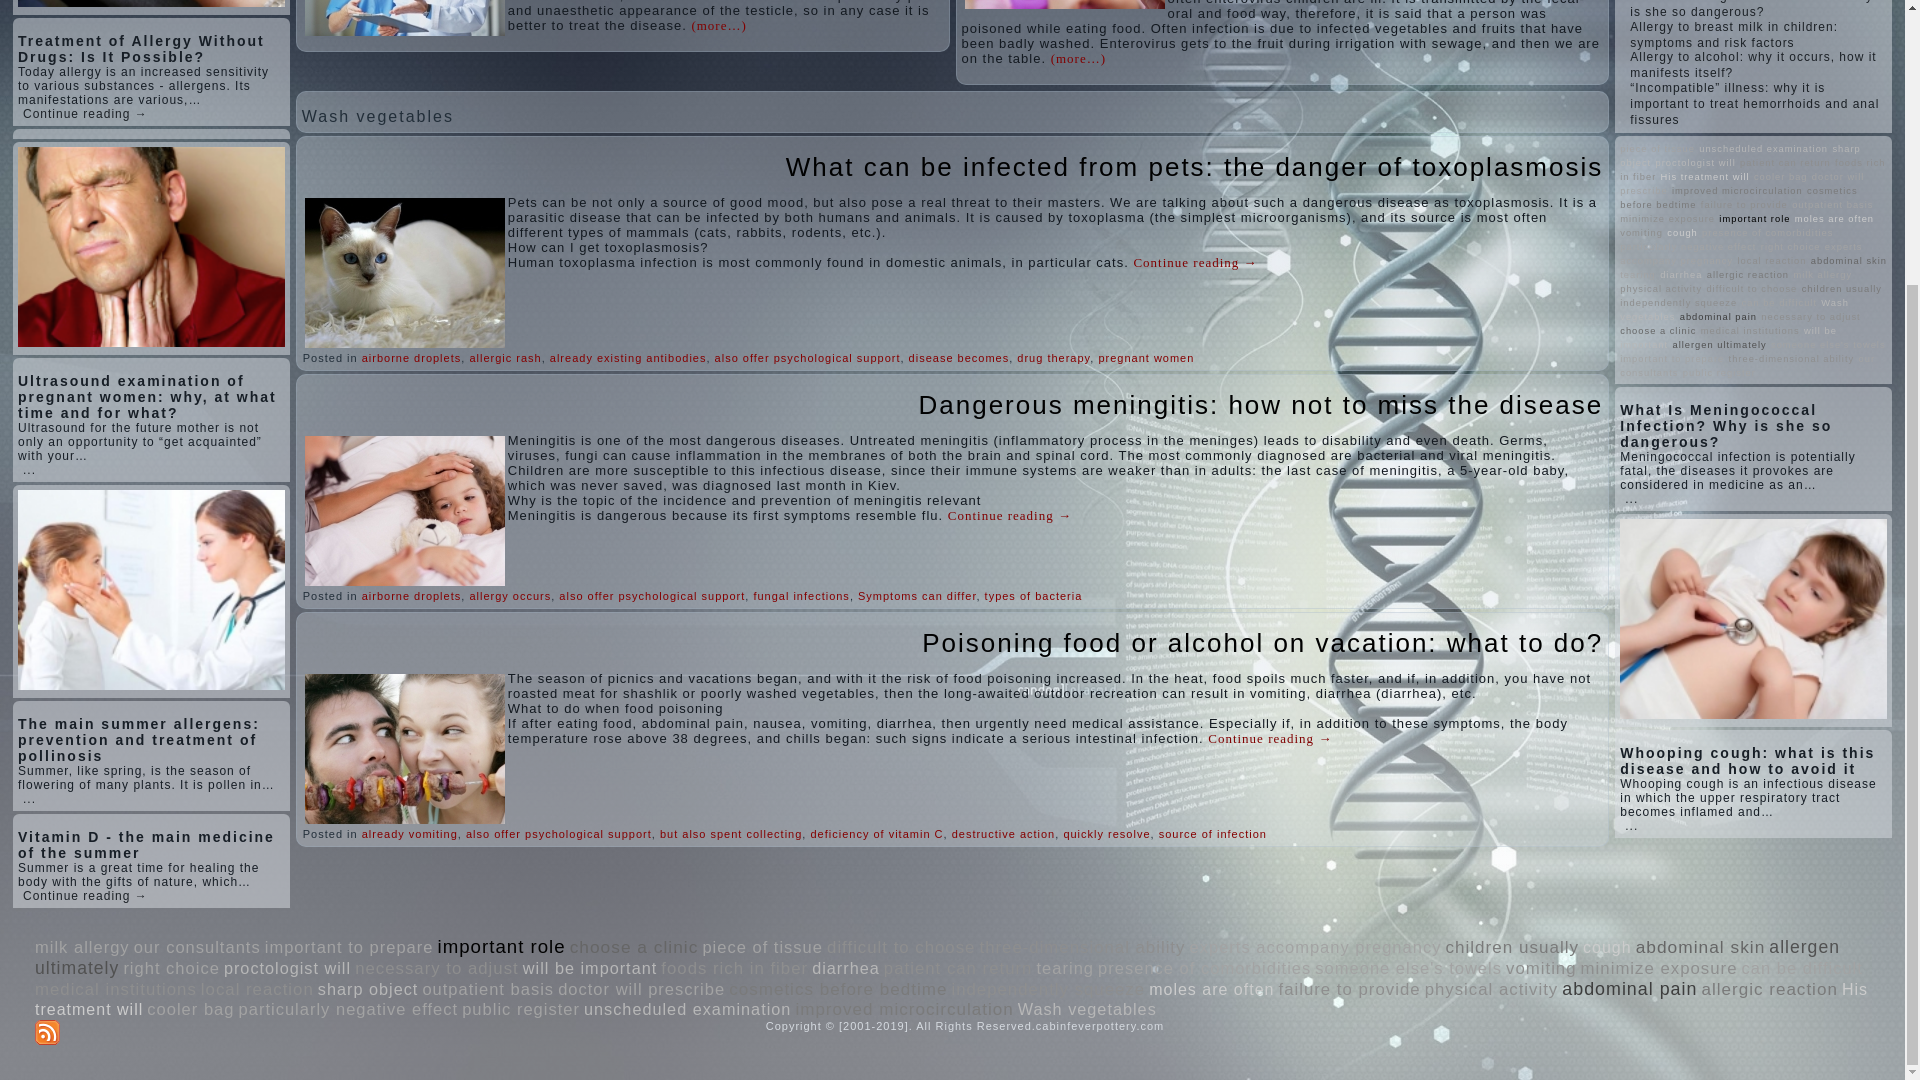 The image size is (1920, 1080). Describe the element at coordinates (412, 358) in the screenshot. I see `airborne droplets` at that location.